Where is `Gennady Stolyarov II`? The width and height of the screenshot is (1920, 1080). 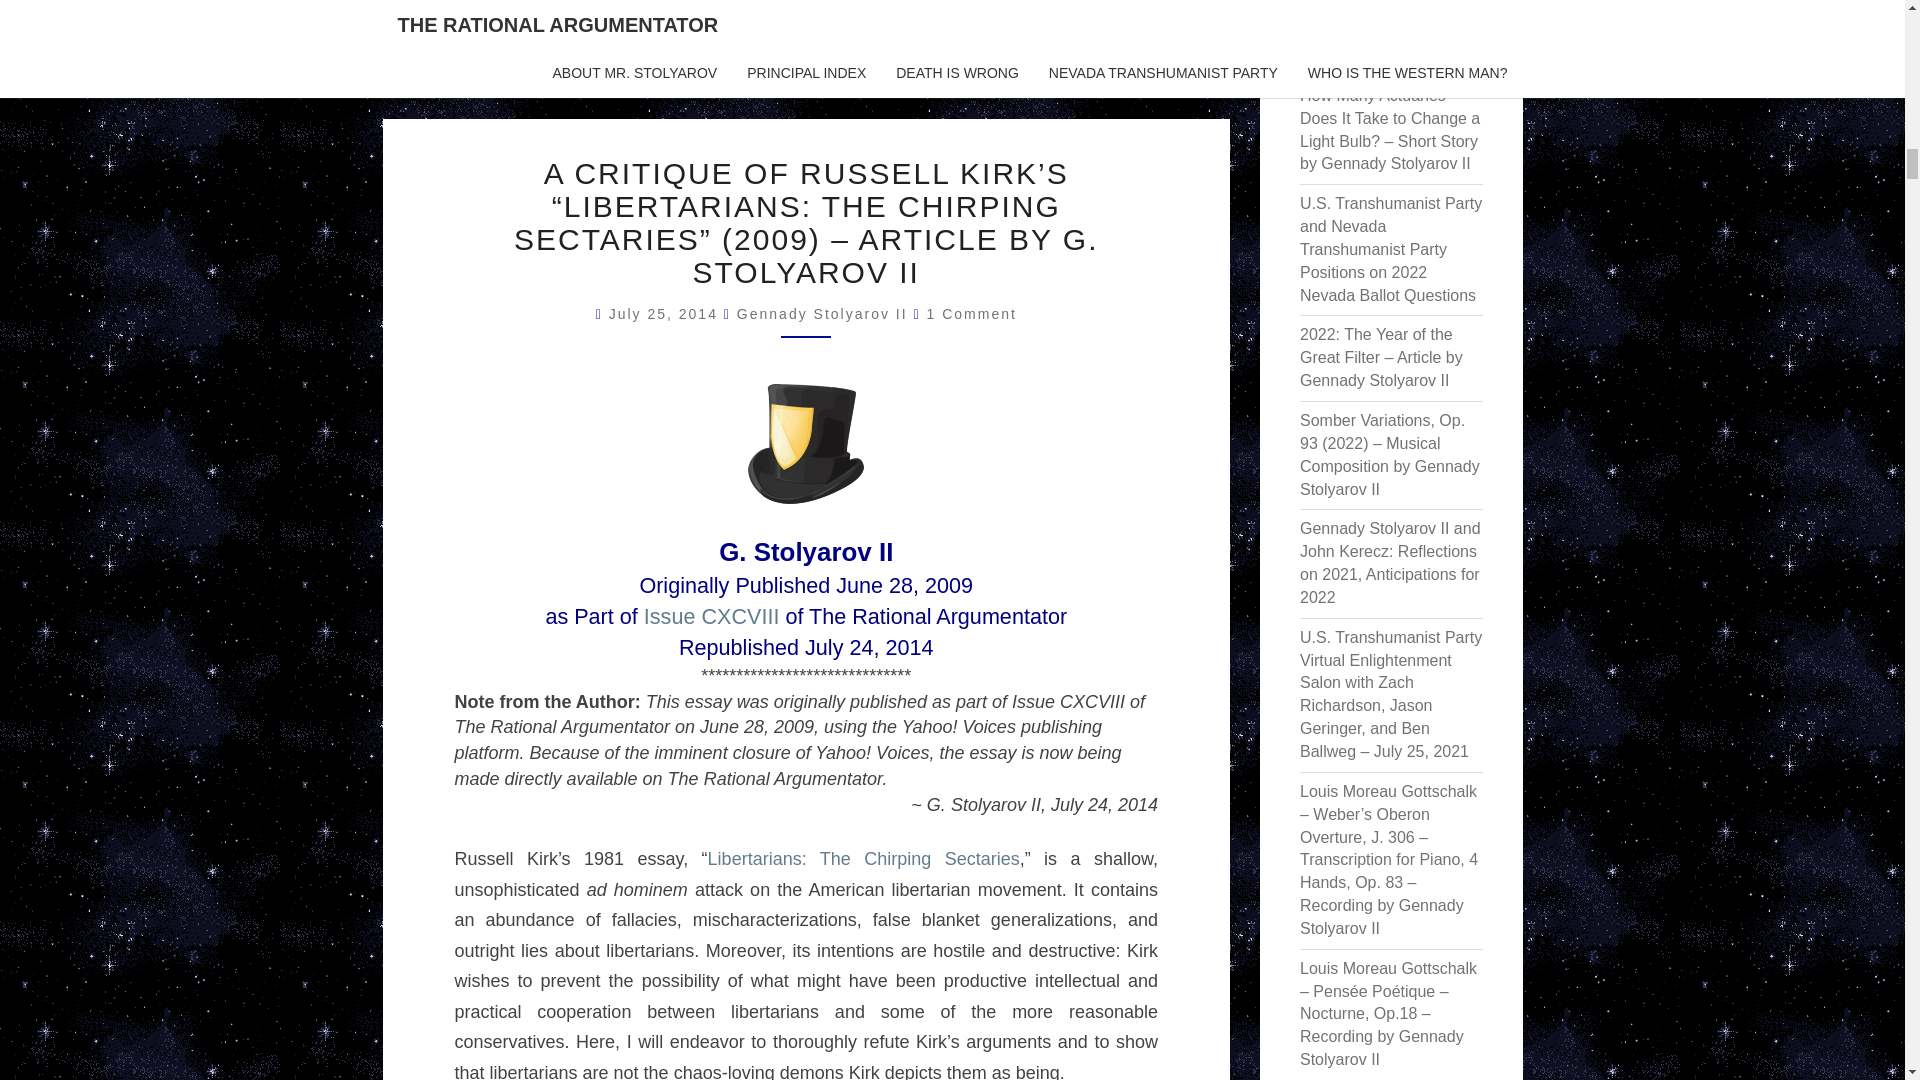 Gennady Stolyarov II is located at coordinates (822, 313).